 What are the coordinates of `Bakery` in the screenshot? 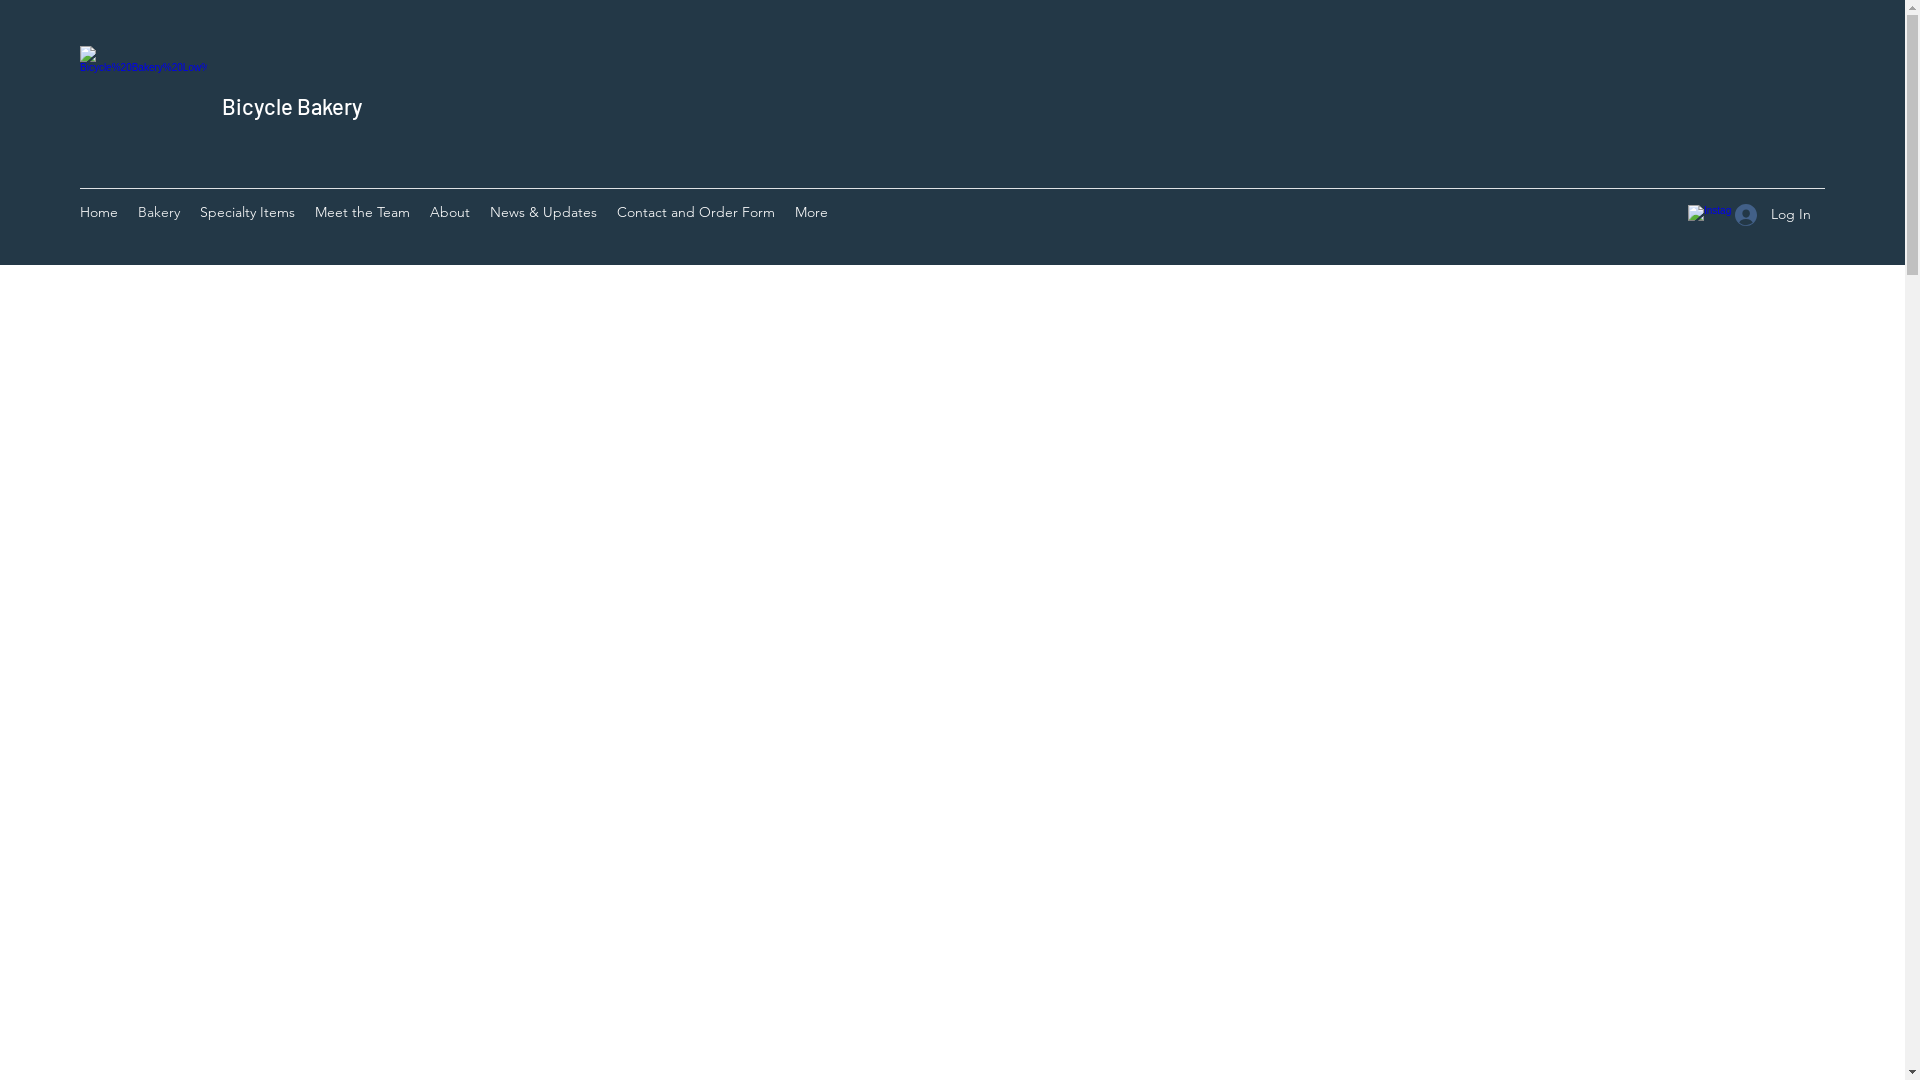 It's located at (159, 215).